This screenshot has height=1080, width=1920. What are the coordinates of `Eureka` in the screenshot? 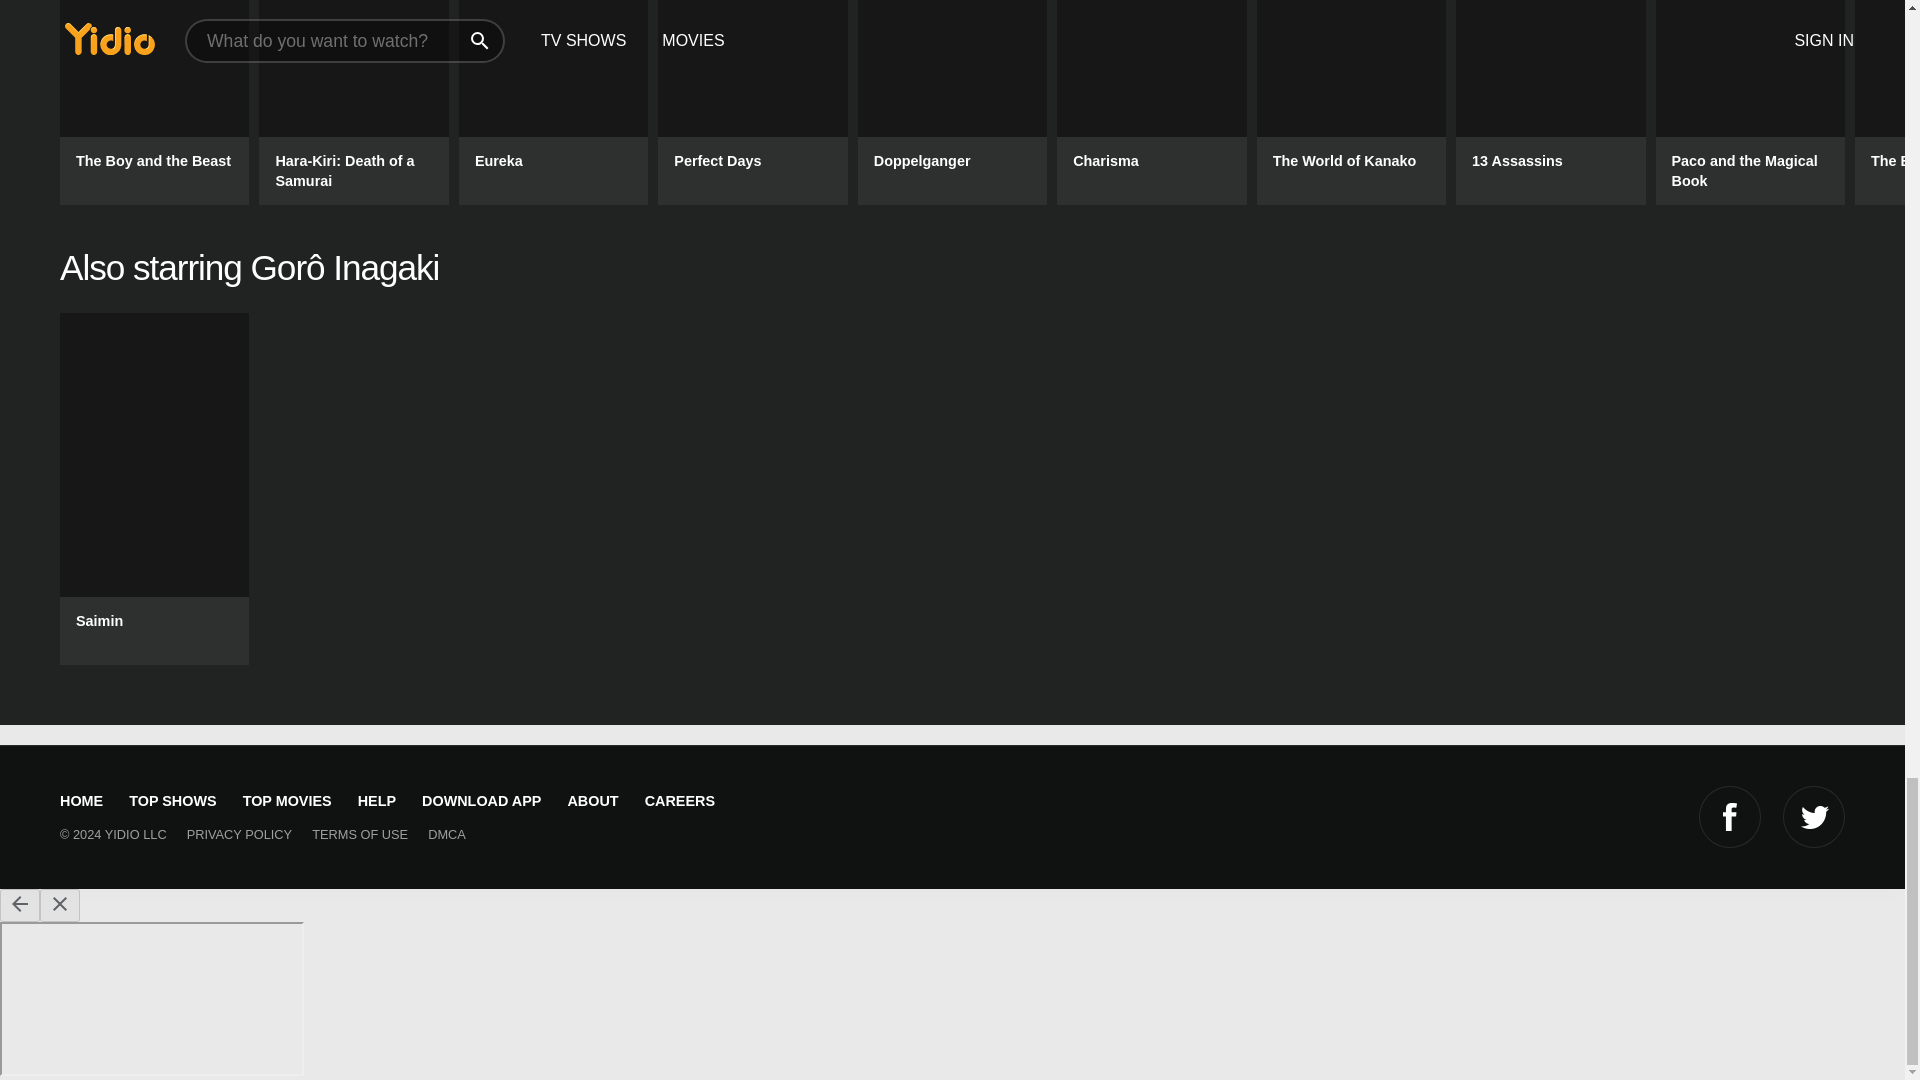 It's located at (553, 102).